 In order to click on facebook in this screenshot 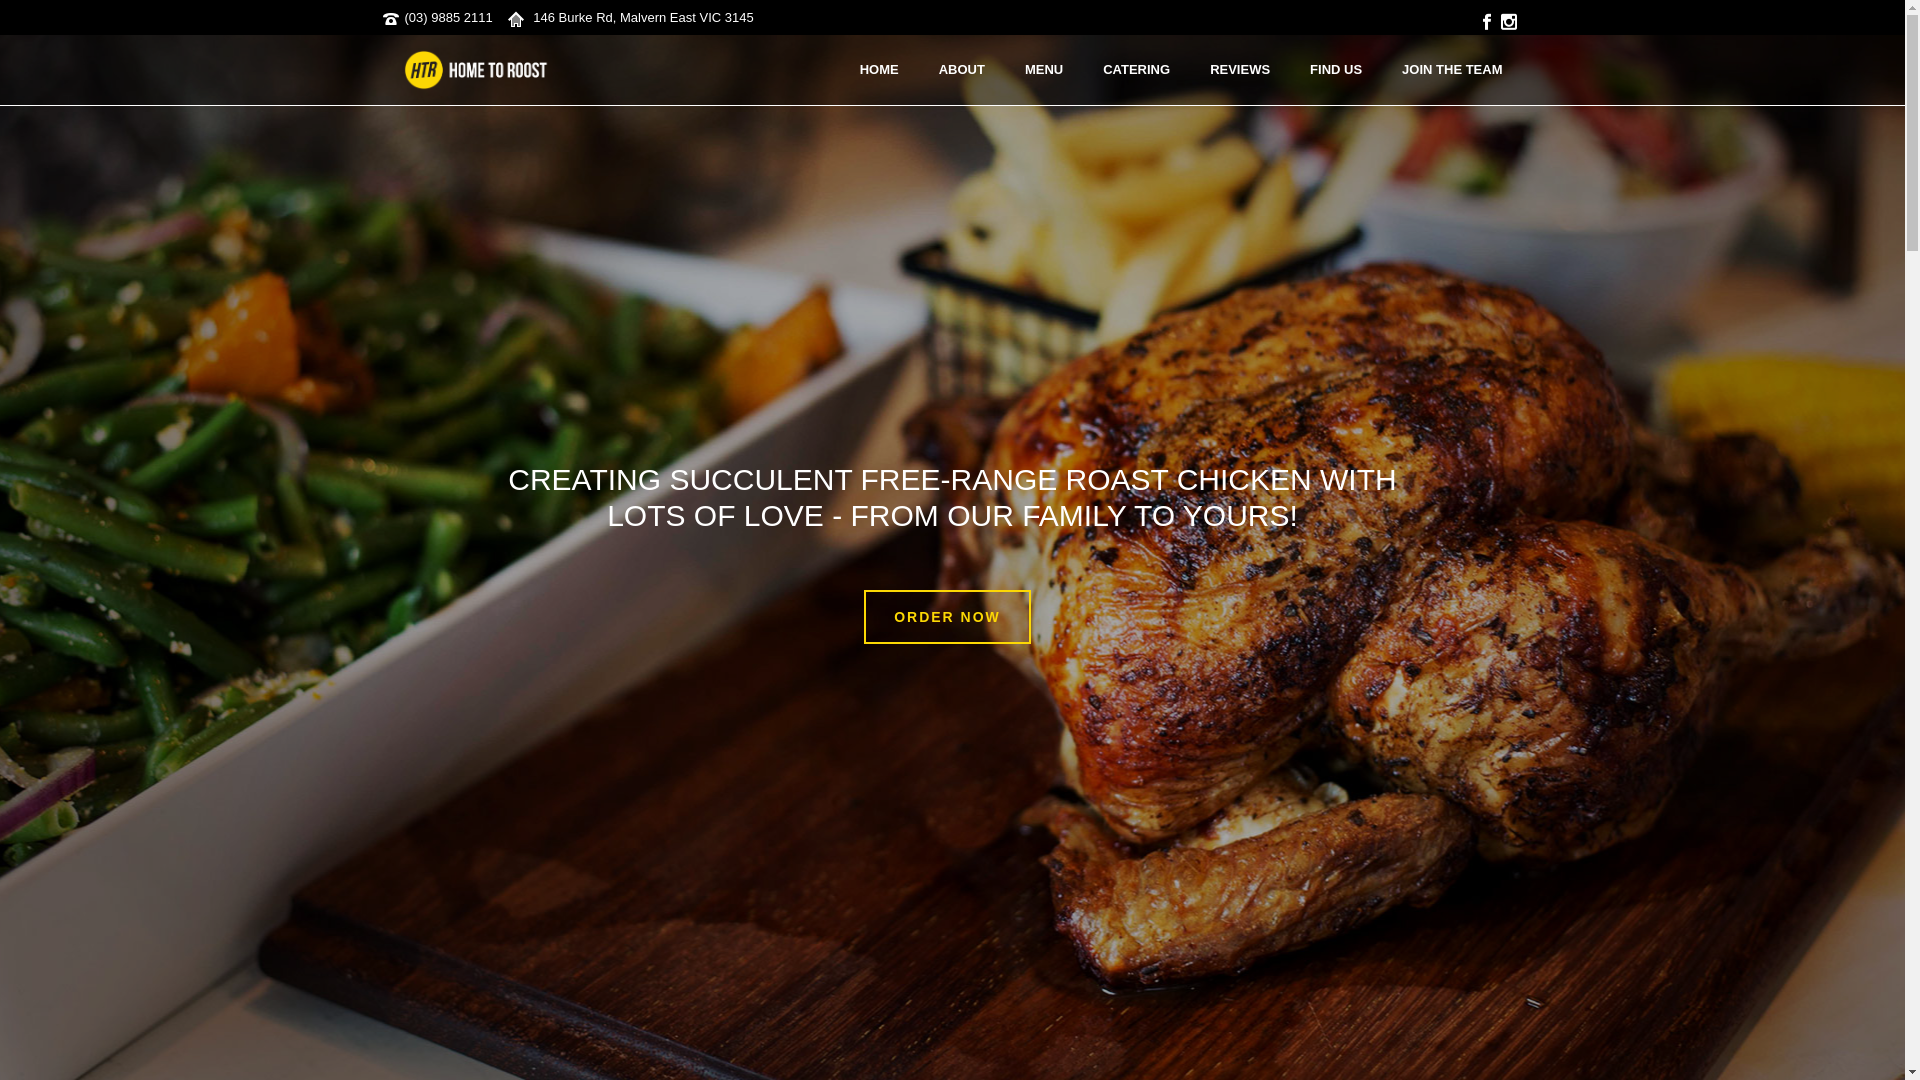, I will do `click(1486, 23)`.